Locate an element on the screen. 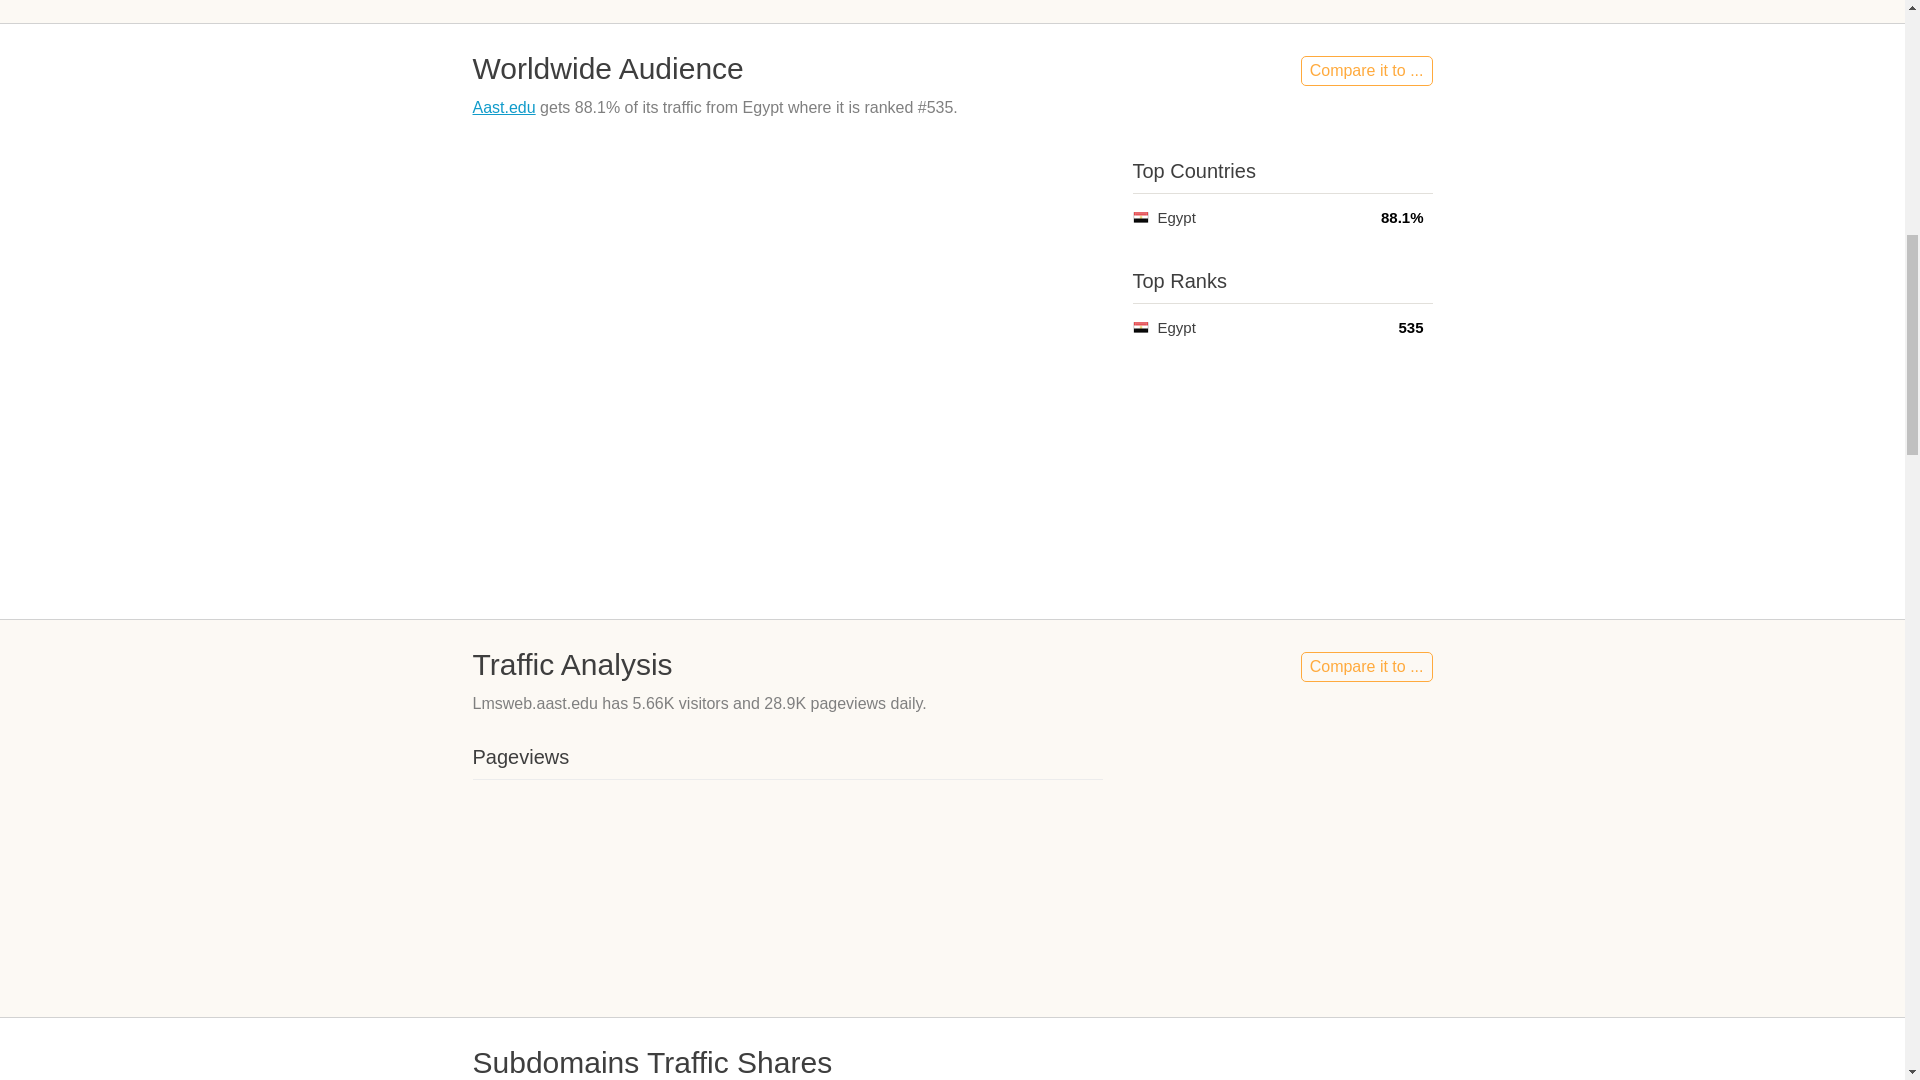  Compare it to ... is located at coordinates (1366, 71).